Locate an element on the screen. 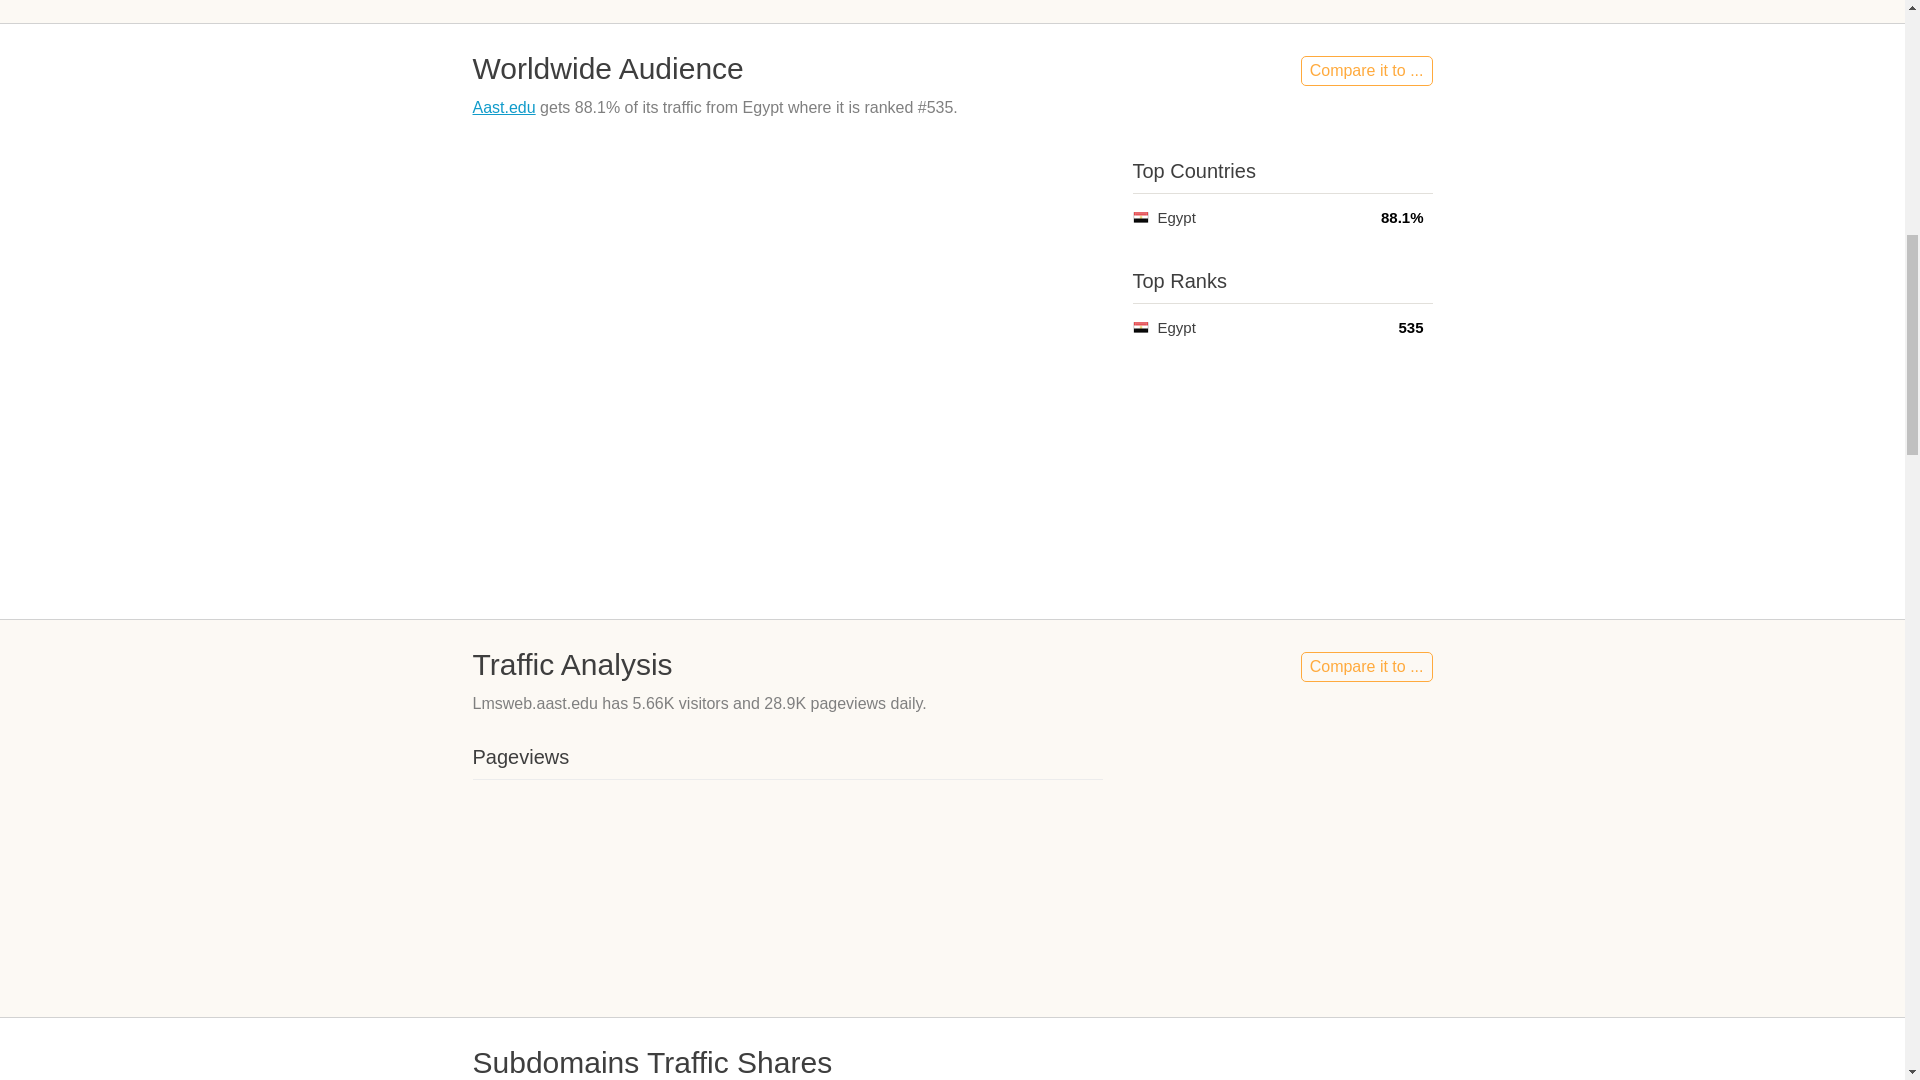  Compare it to ... is located at coordinates (1366, 71).